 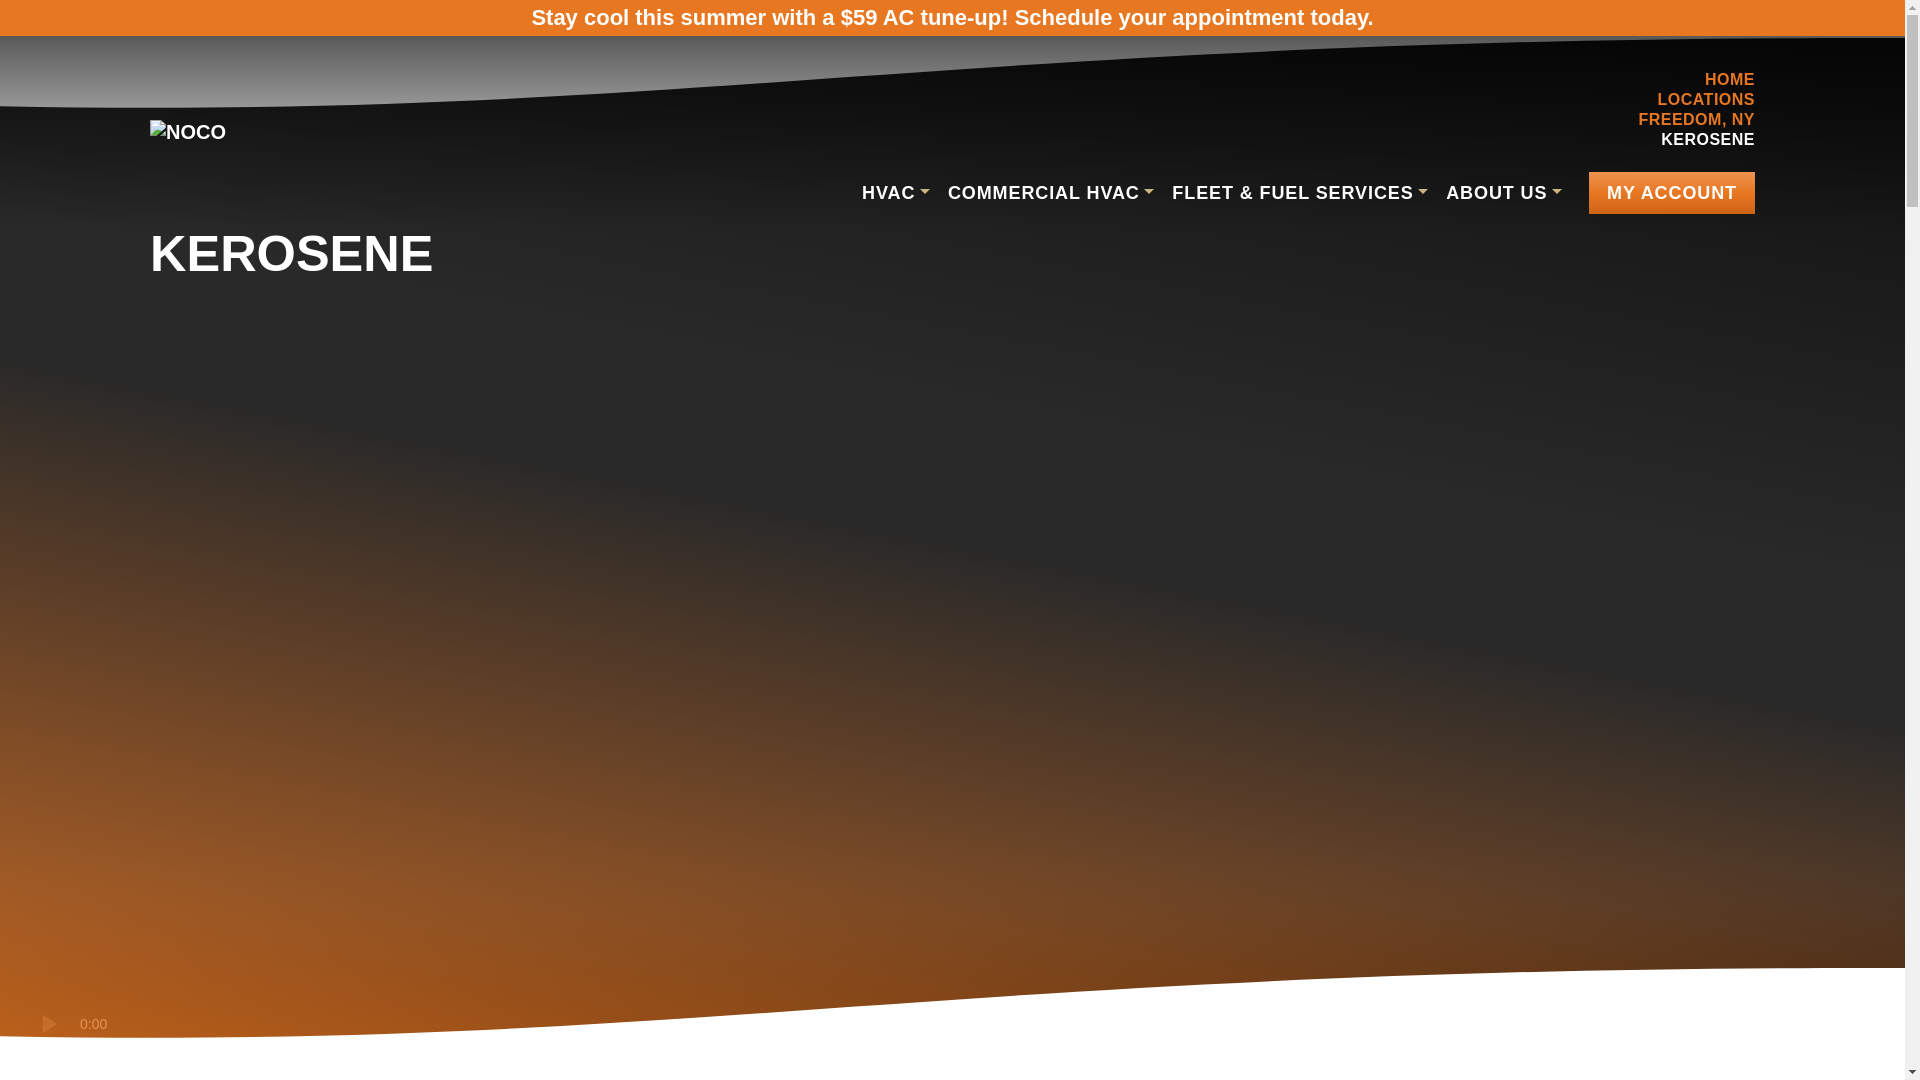 What do you see at coordinates (1503, 192) in the screenshot?
I see `ABOUT US` at bounding box center [1503, 192].